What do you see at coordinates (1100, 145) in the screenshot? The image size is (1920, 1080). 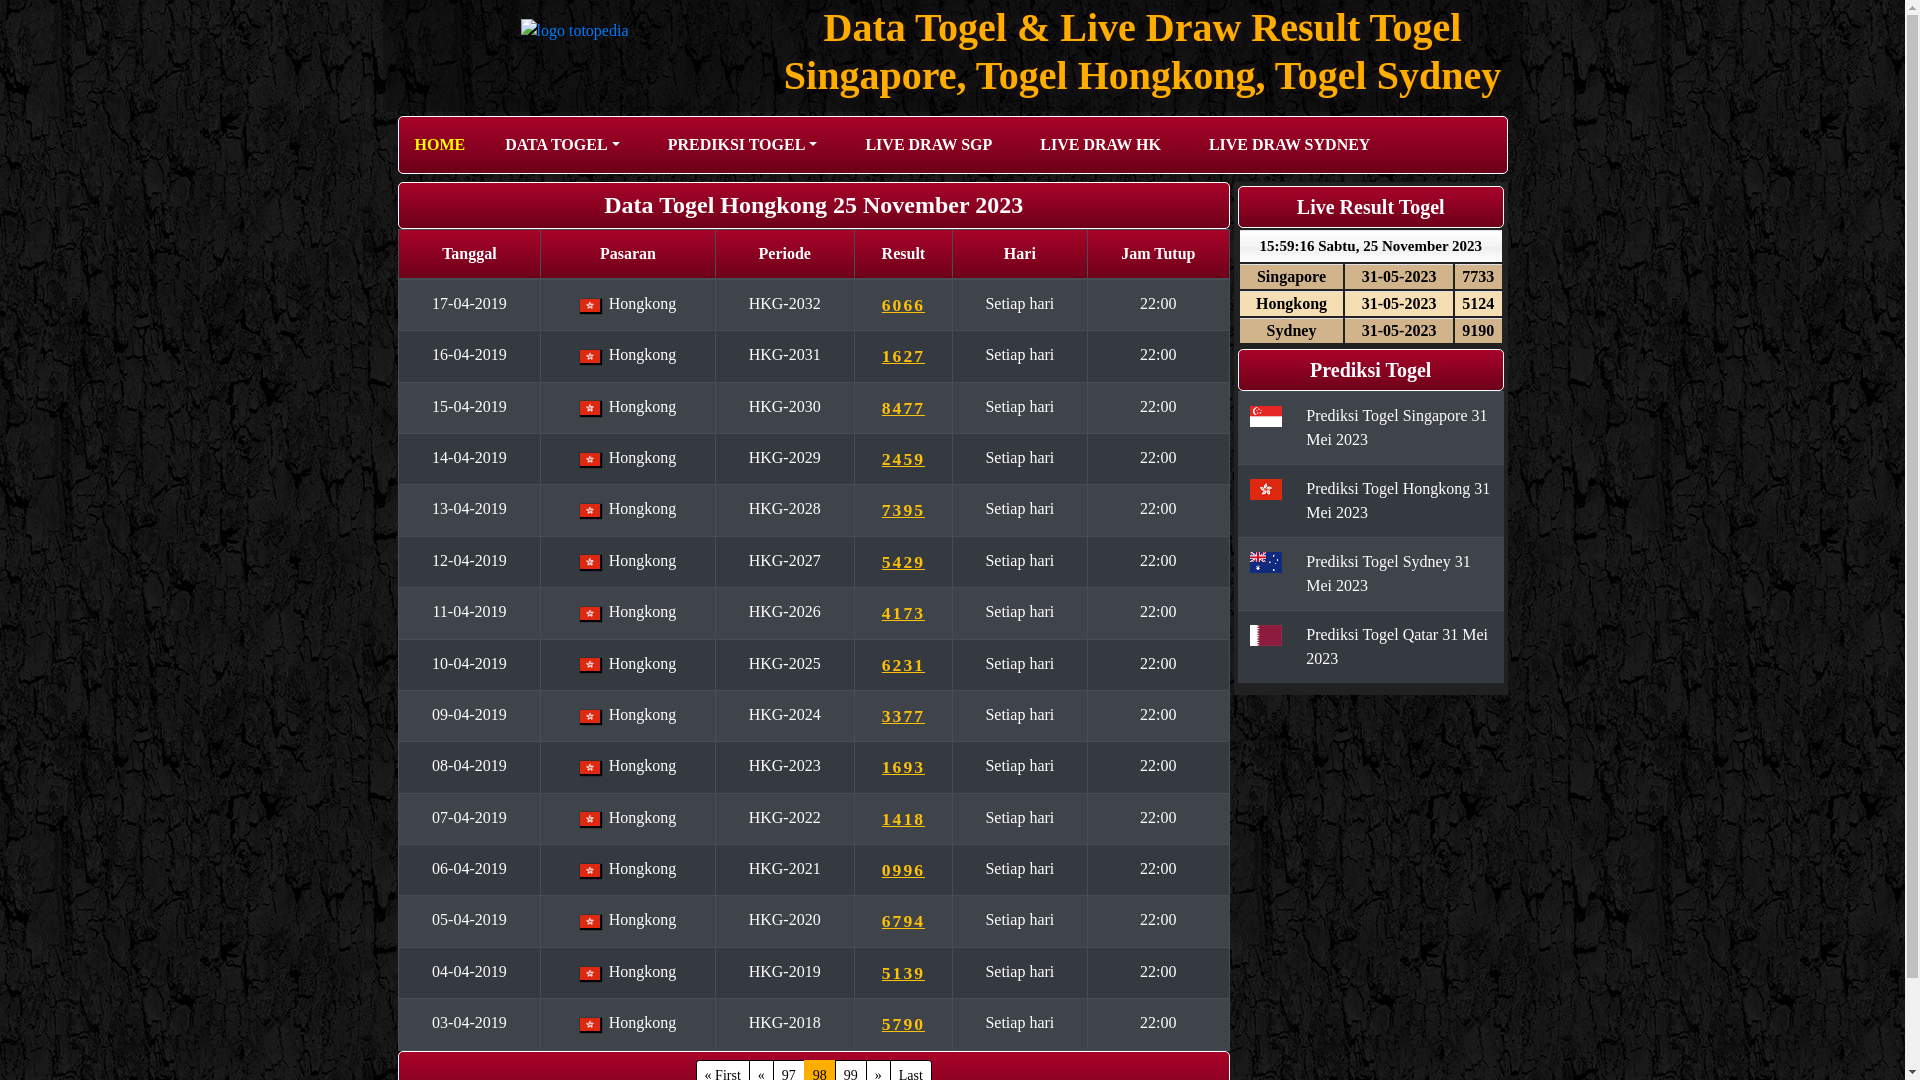 I see `LIVE DRAW HK` at bounding box center [1100, 145].